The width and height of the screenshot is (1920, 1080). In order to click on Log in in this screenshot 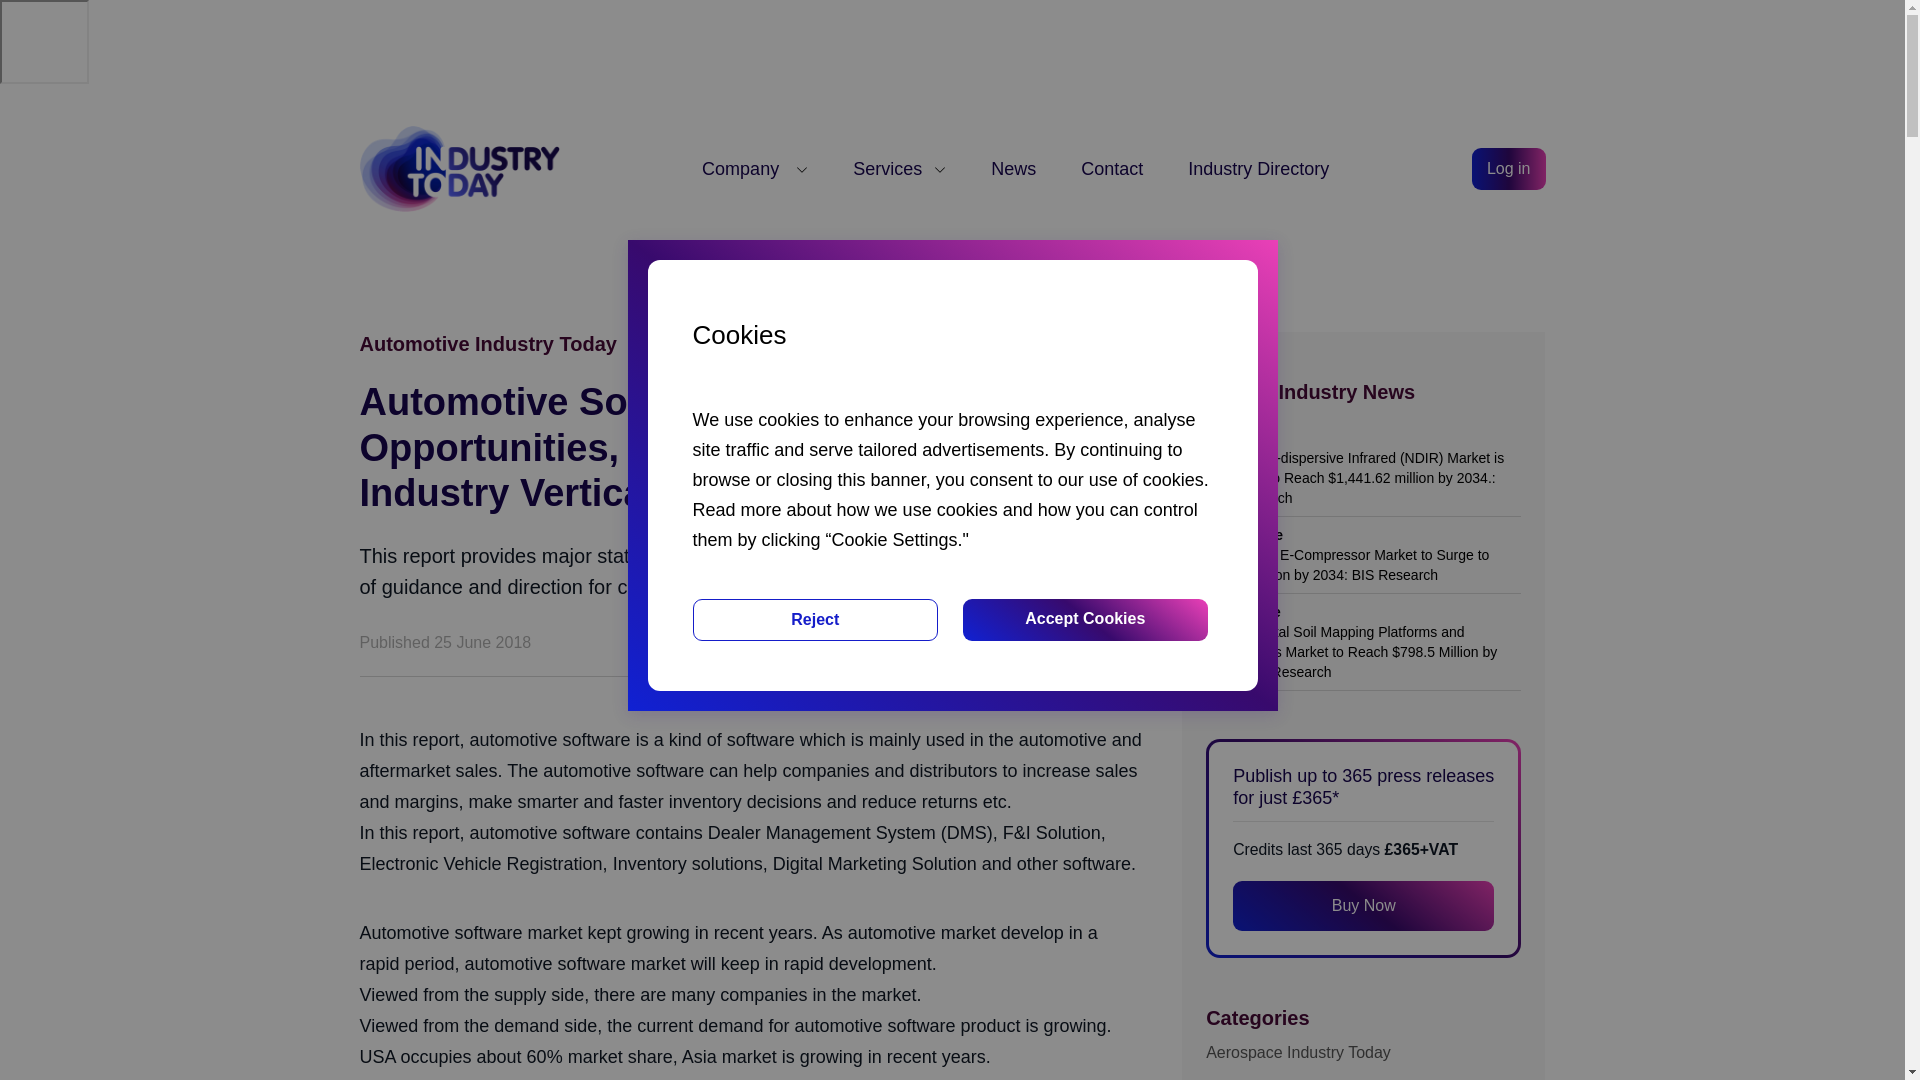, I will do `click(1508, 168)`.